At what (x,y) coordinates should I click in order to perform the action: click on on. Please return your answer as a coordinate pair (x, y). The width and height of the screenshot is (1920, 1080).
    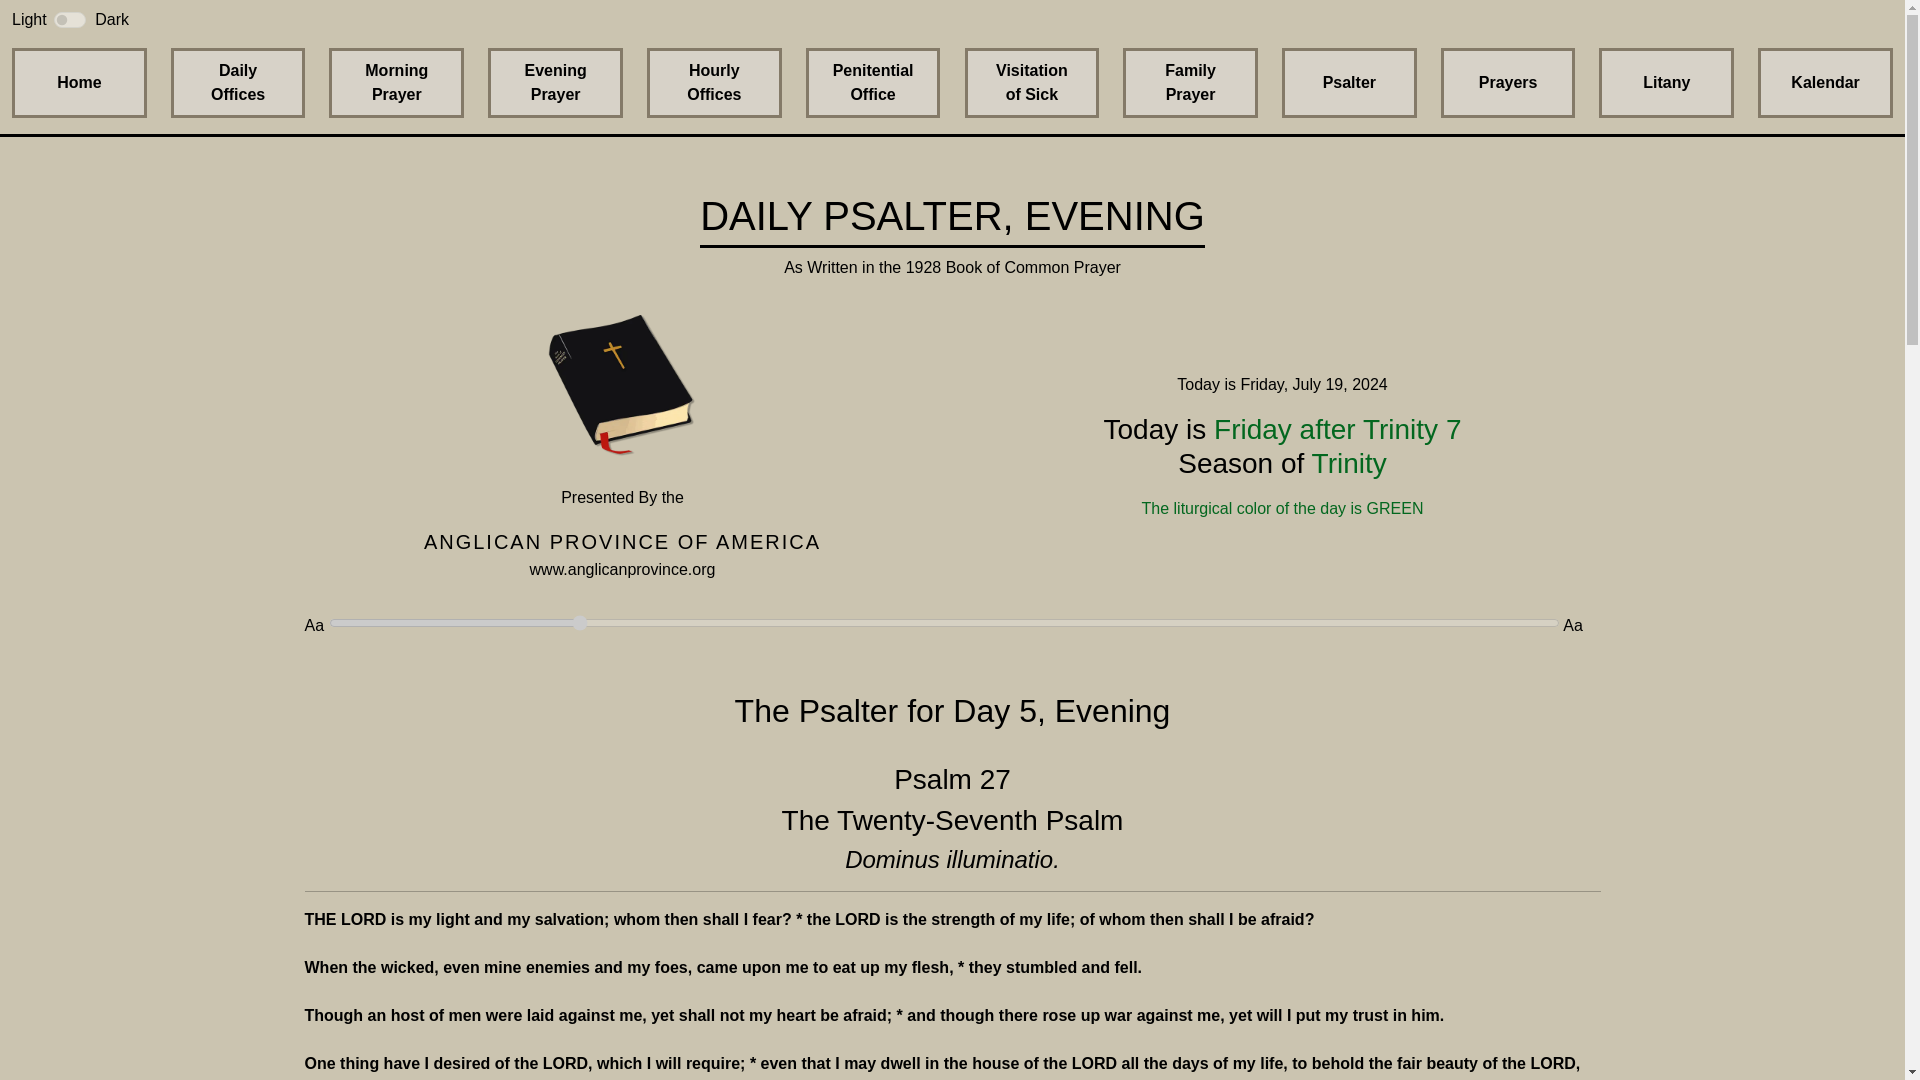
    Looking at the image, I should click on (79, 82).